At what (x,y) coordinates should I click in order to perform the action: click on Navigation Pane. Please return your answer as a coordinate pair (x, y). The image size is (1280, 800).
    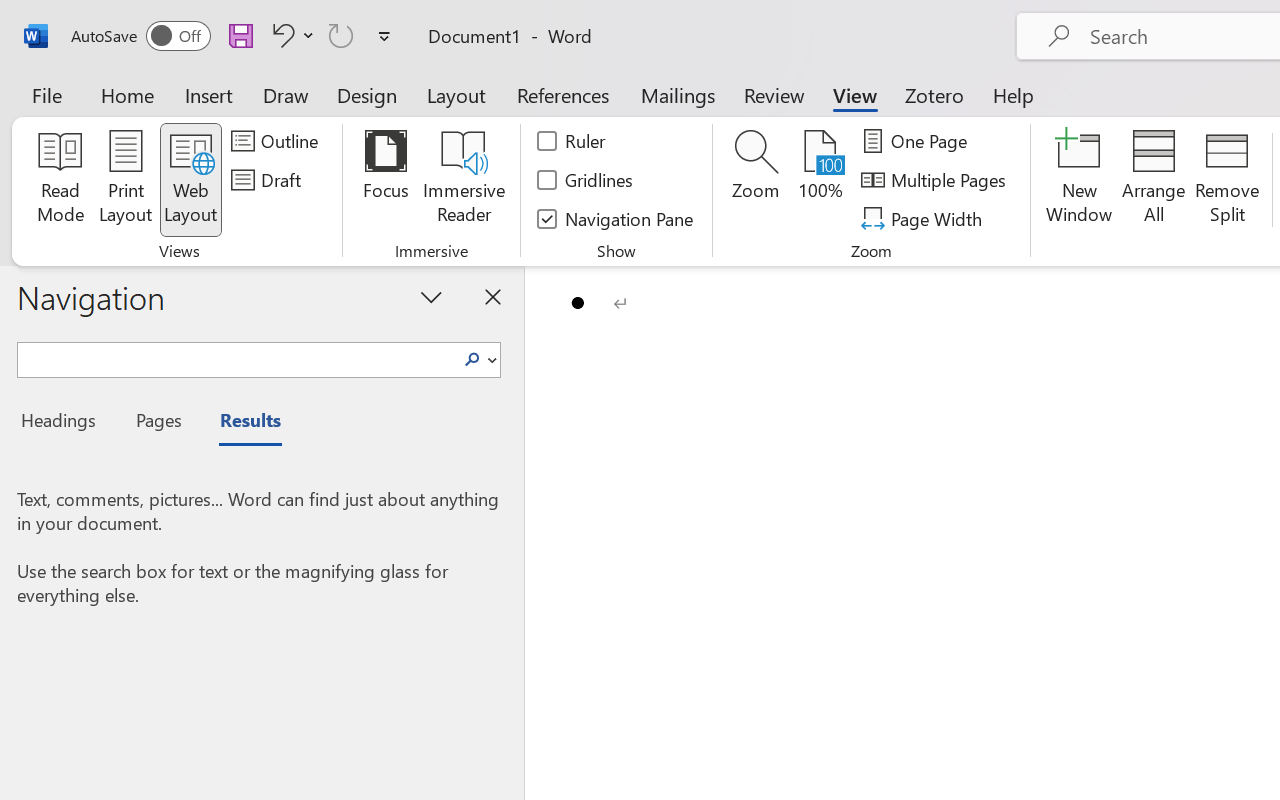
    Looking at the image, I should click on (616, 218).